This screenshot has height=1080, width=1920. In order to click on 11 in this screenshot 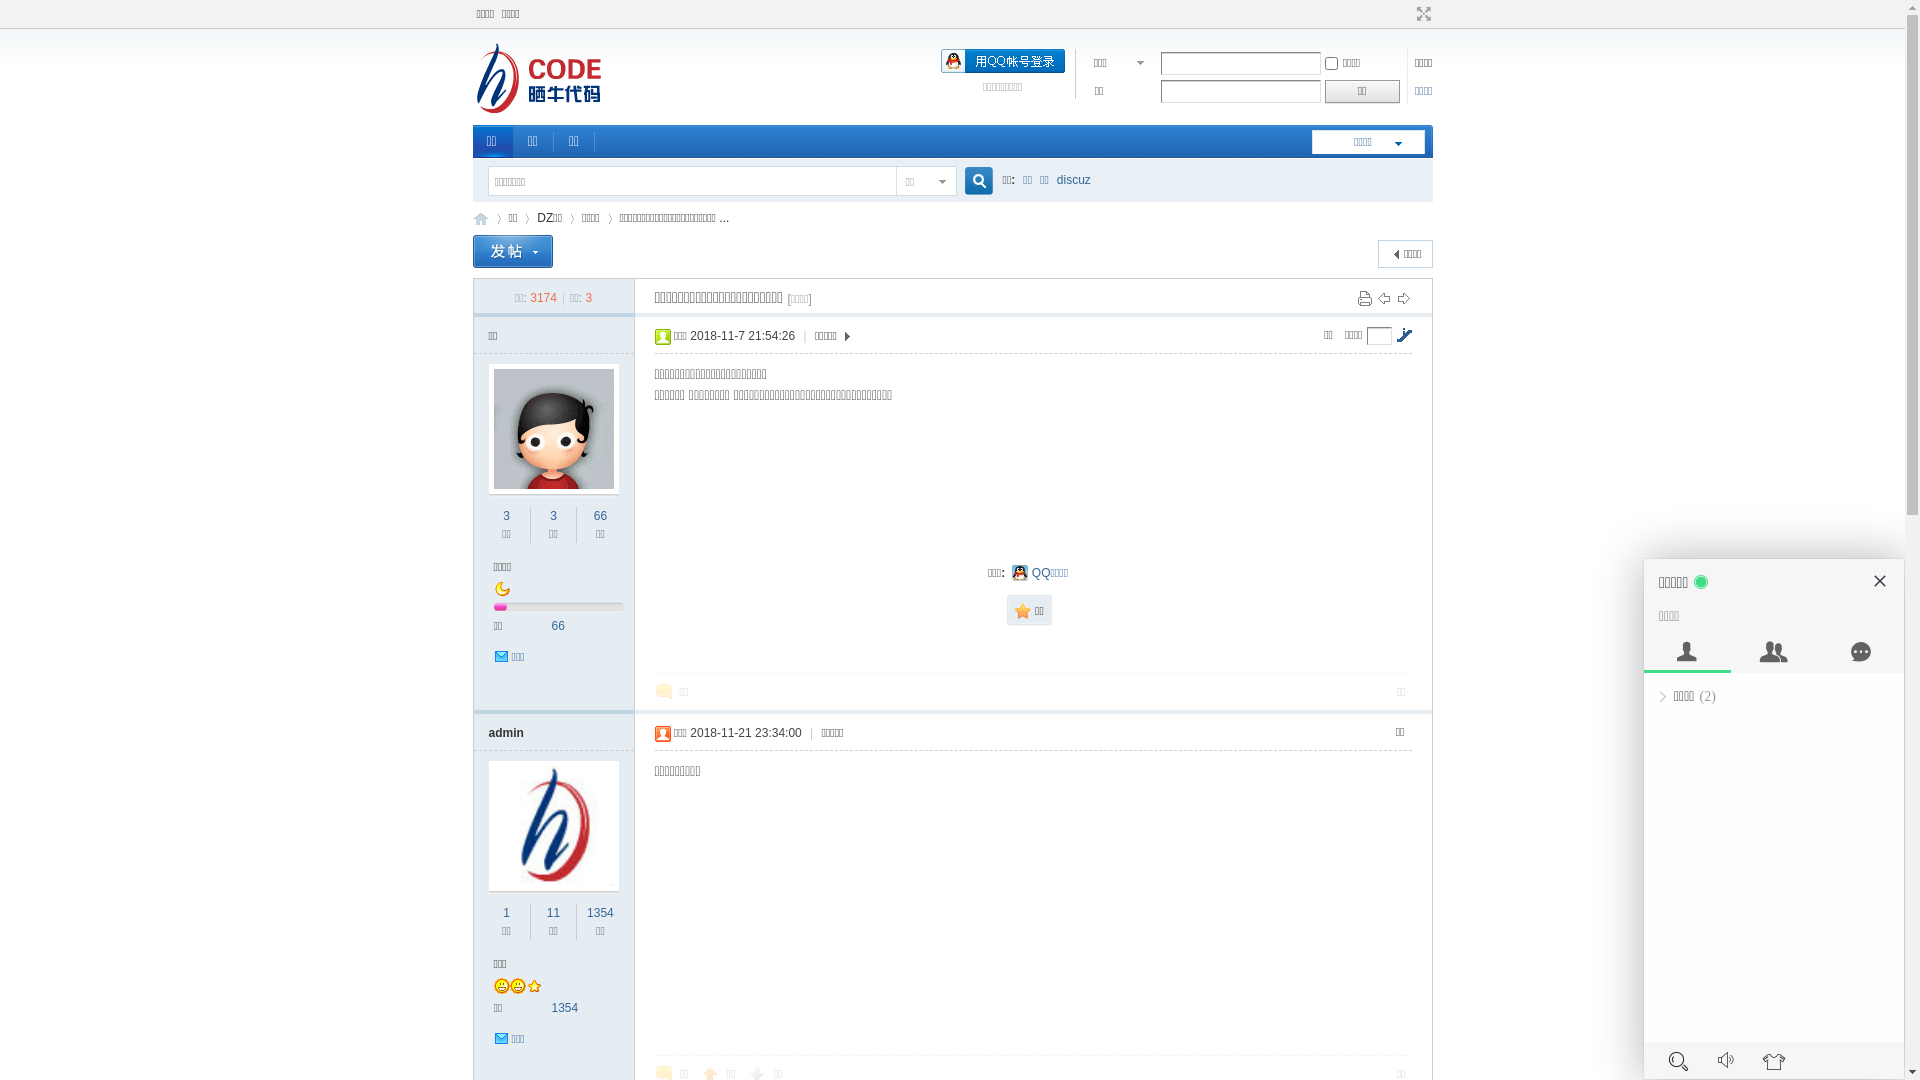, I will do `click(554, 913)`.